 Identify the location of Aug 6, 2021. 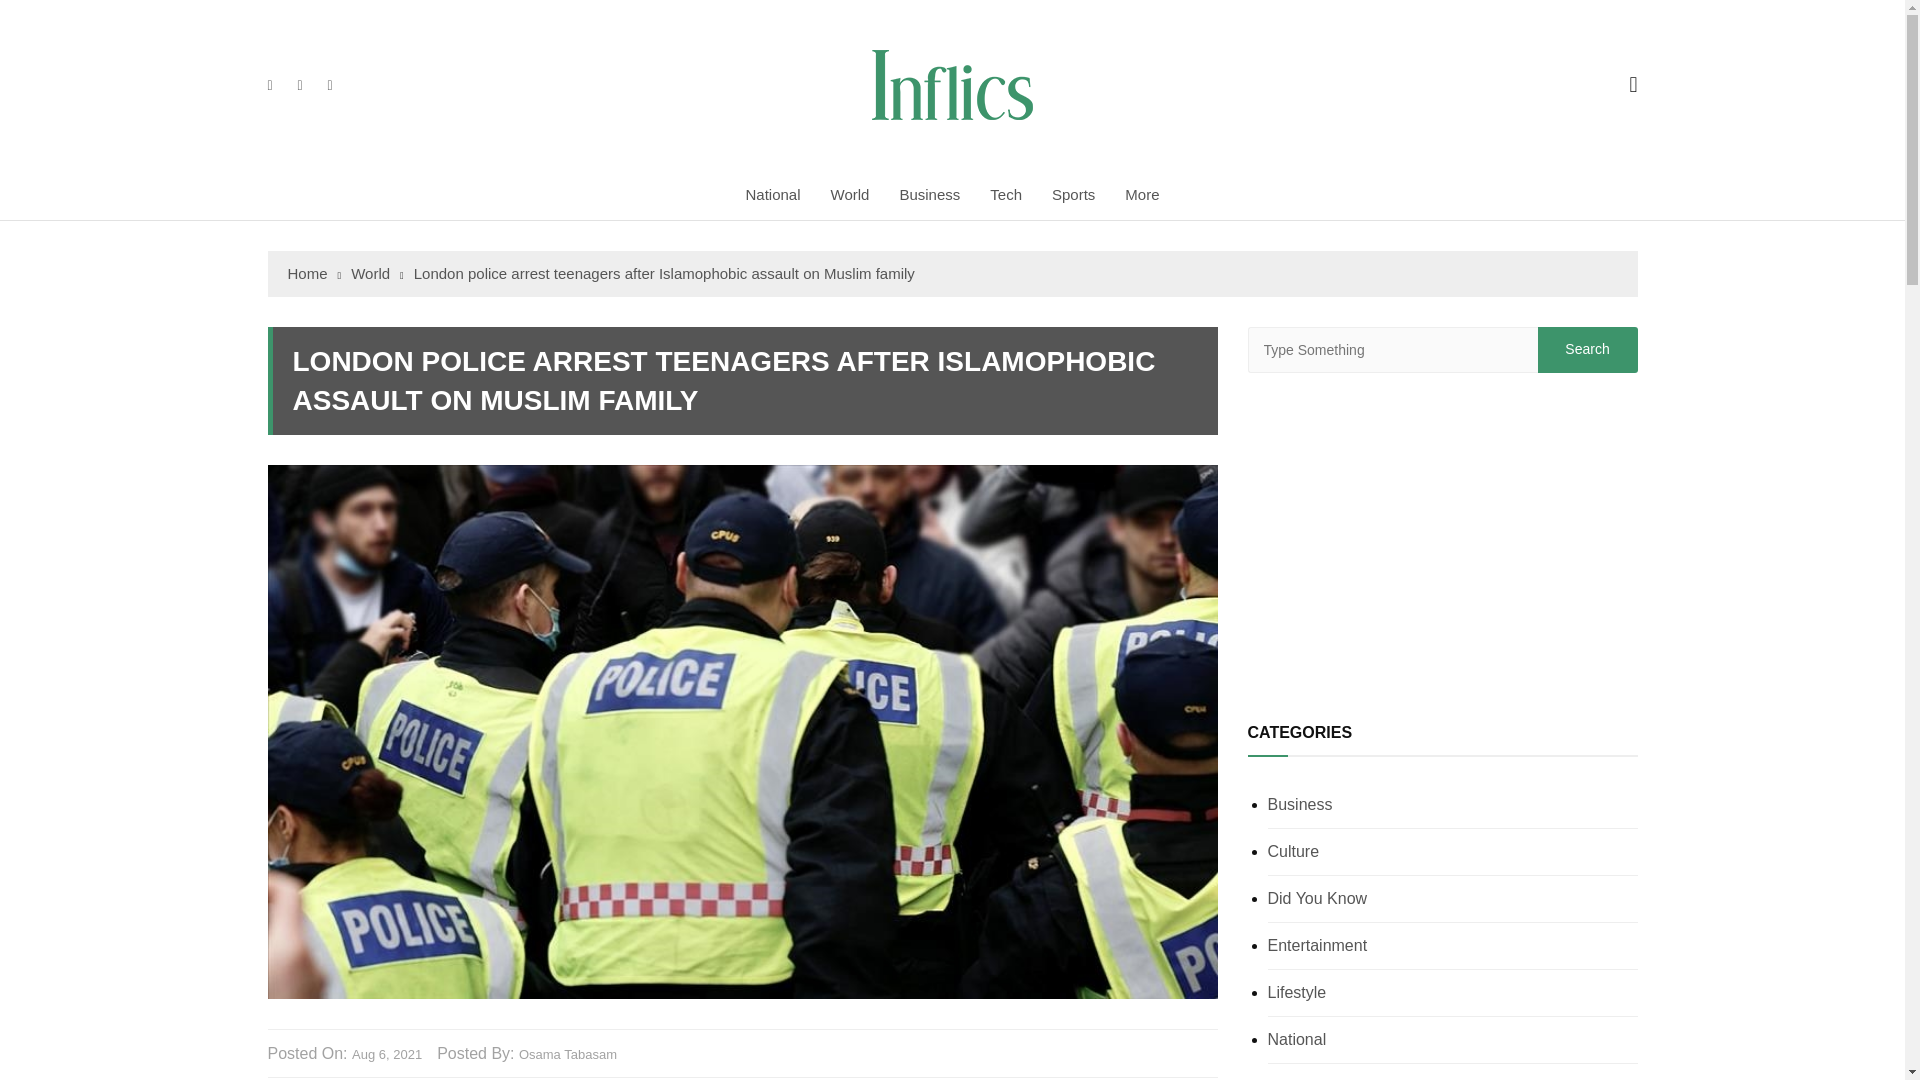
(386, 1055).